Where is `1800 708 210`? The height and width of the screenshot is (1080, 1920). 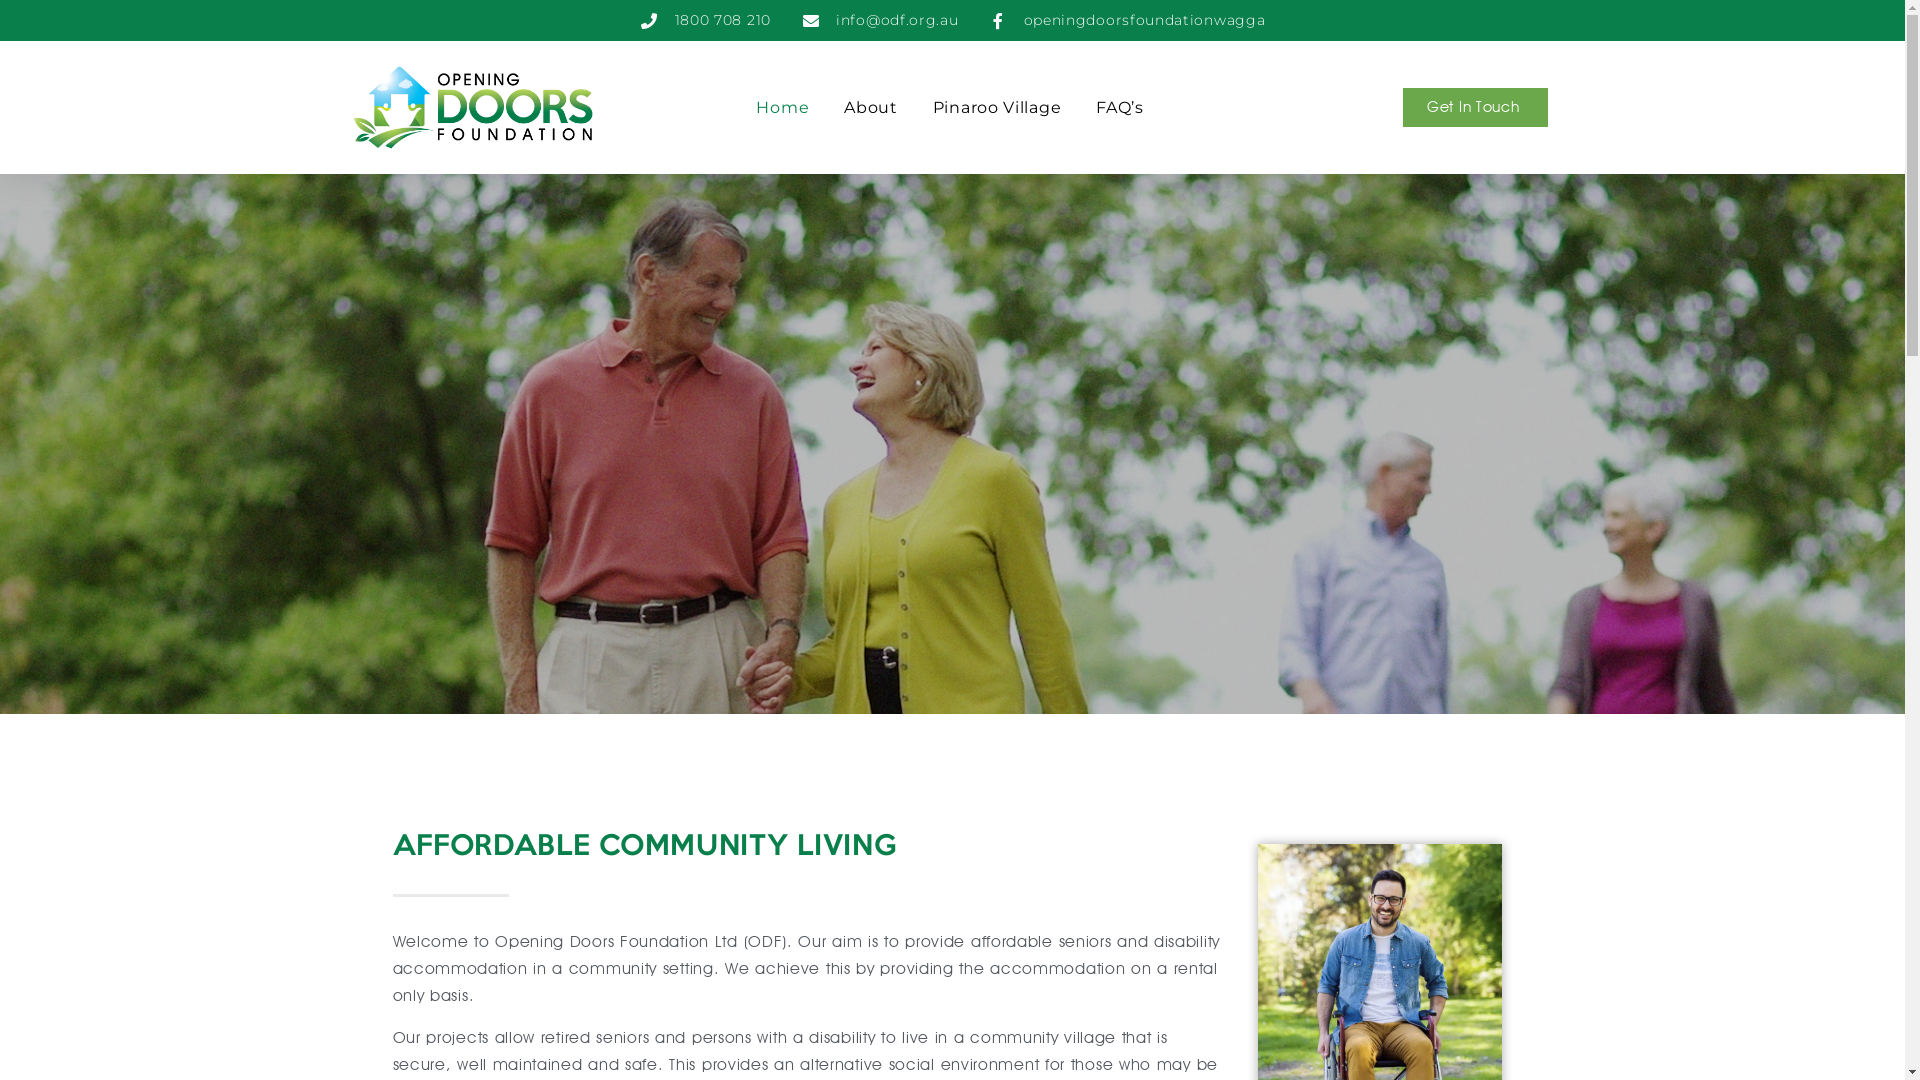
1800 708 210 is located at coordinates (706, 20).